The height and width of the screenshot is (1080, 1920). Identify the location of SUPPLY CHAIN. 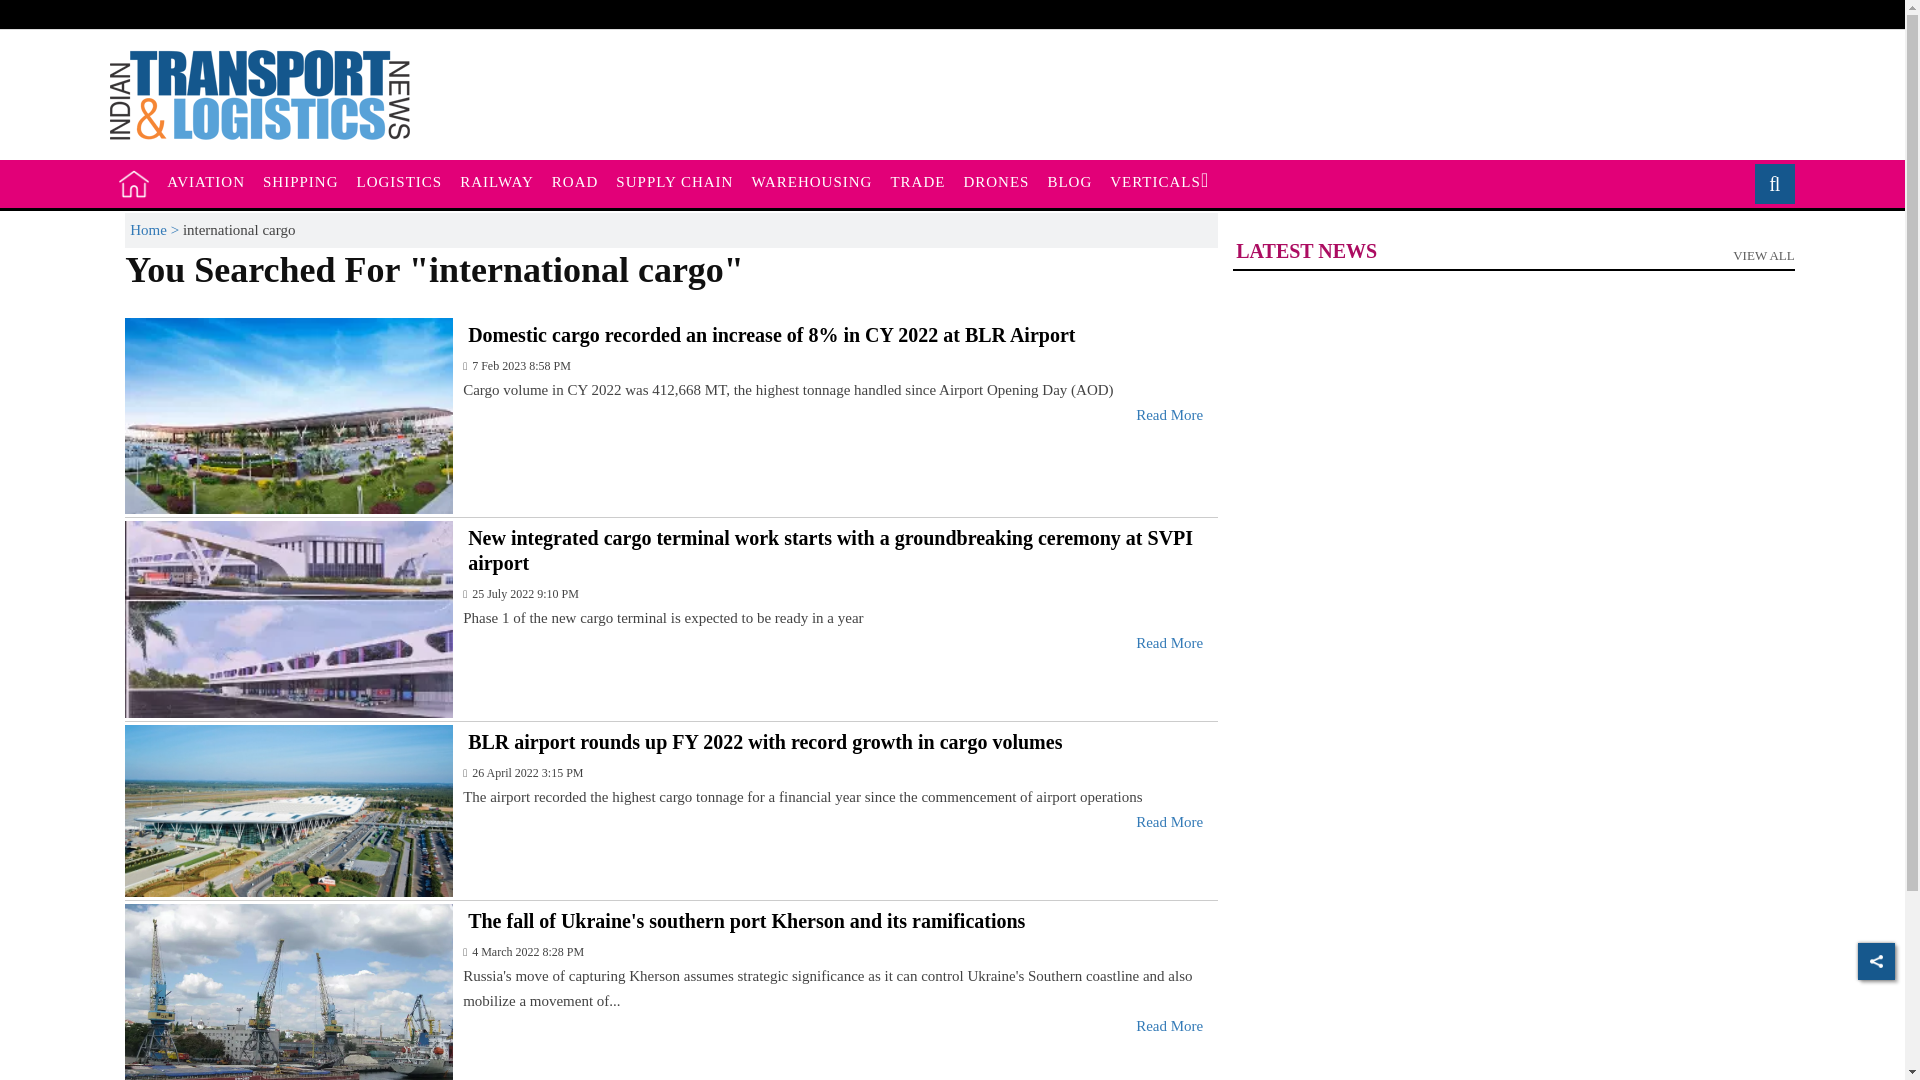
(674, 182).